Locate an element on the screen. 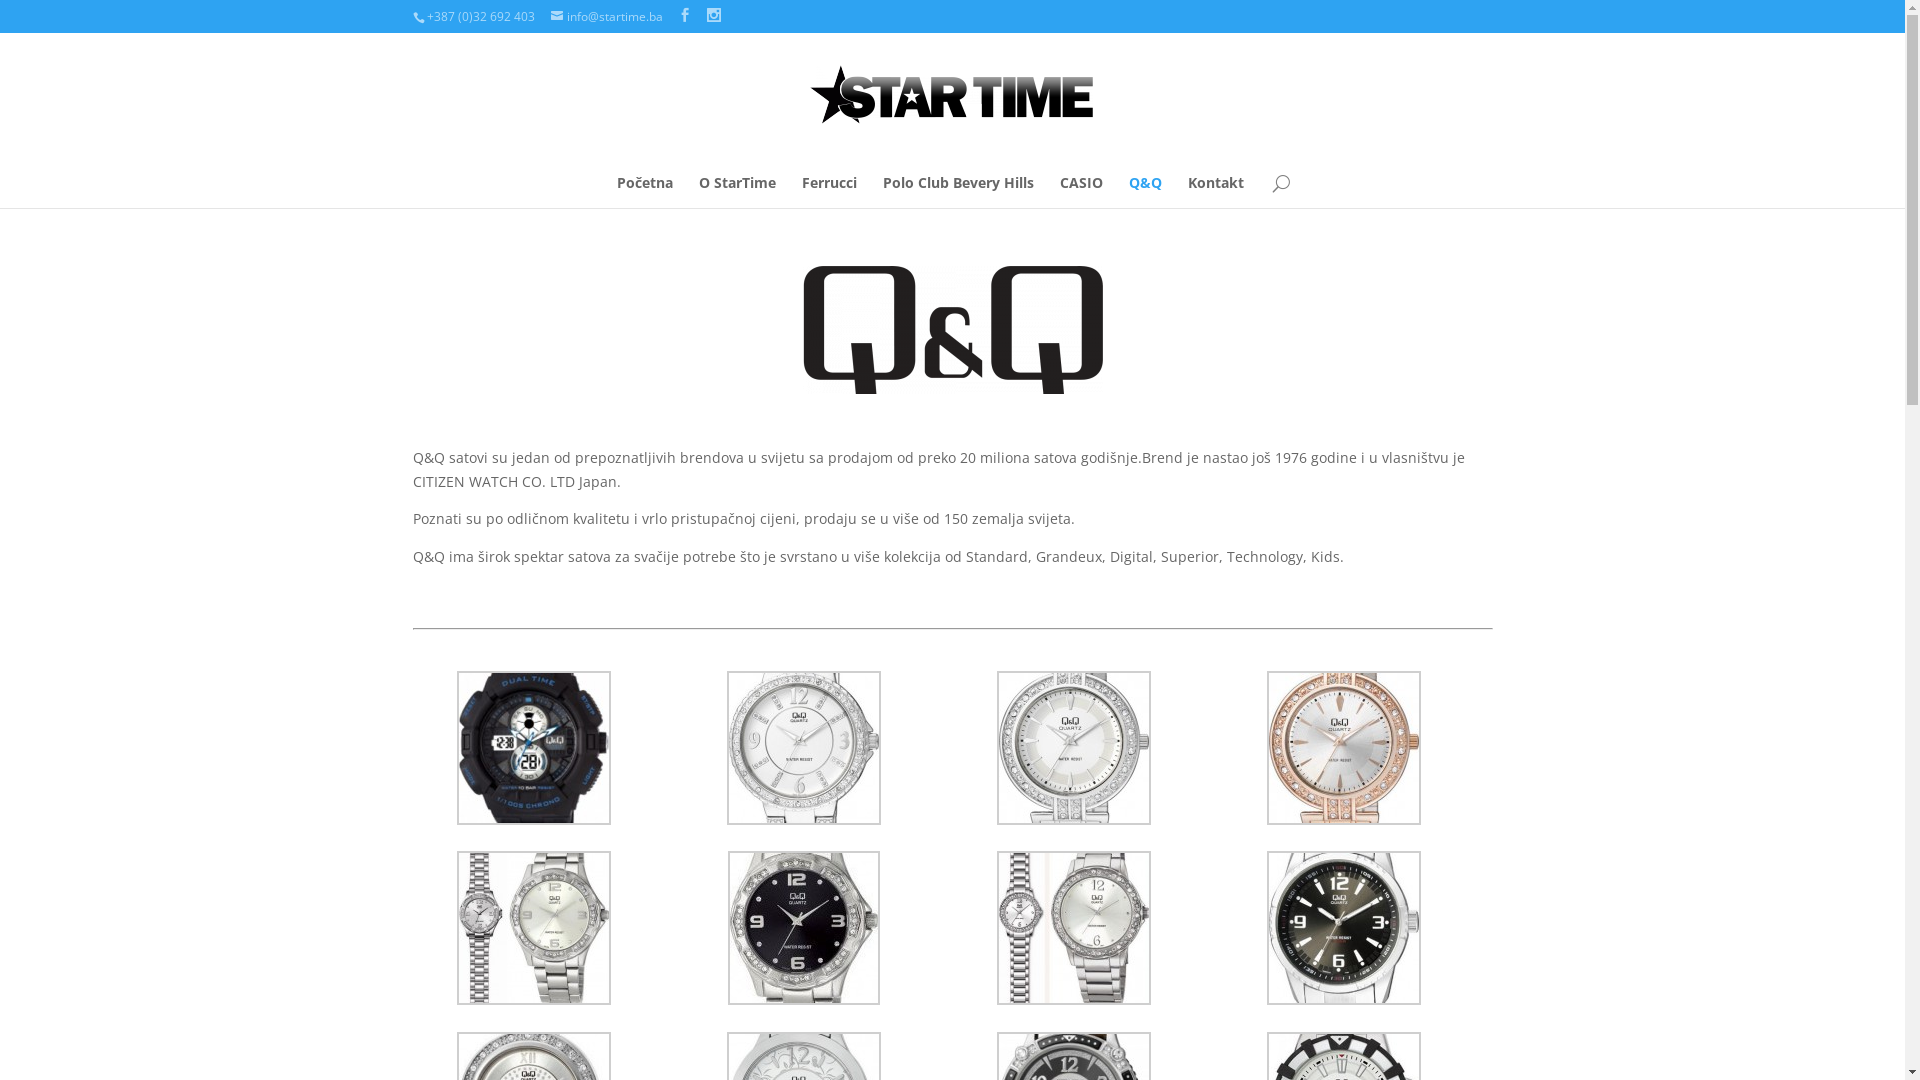 The width and height of the screenshot is (1920, 1080). Kontakt is located at coordinates (1216, 190).